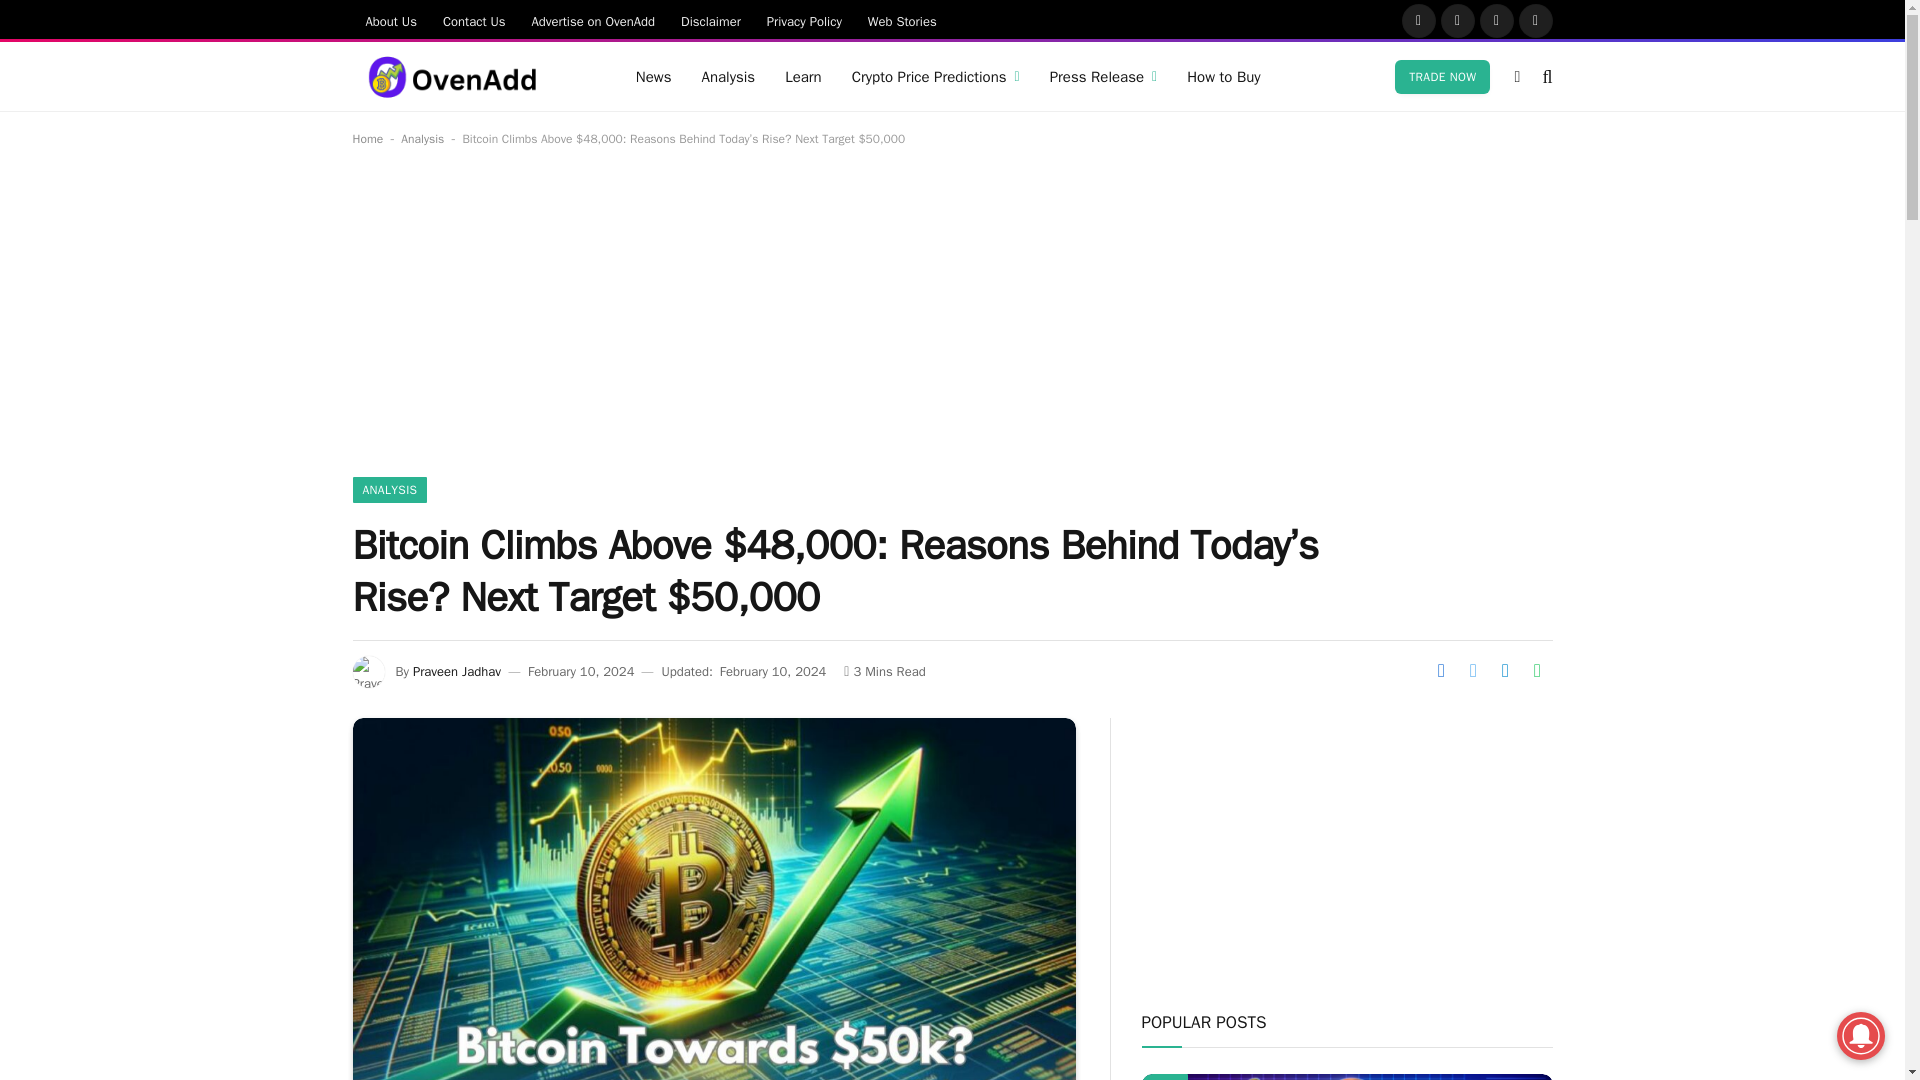 The image size is (1920, 1080). Describe the element at coordinates (456, 672) in the screenshot. I see `Posts by Praveen Jadhav` at that location.